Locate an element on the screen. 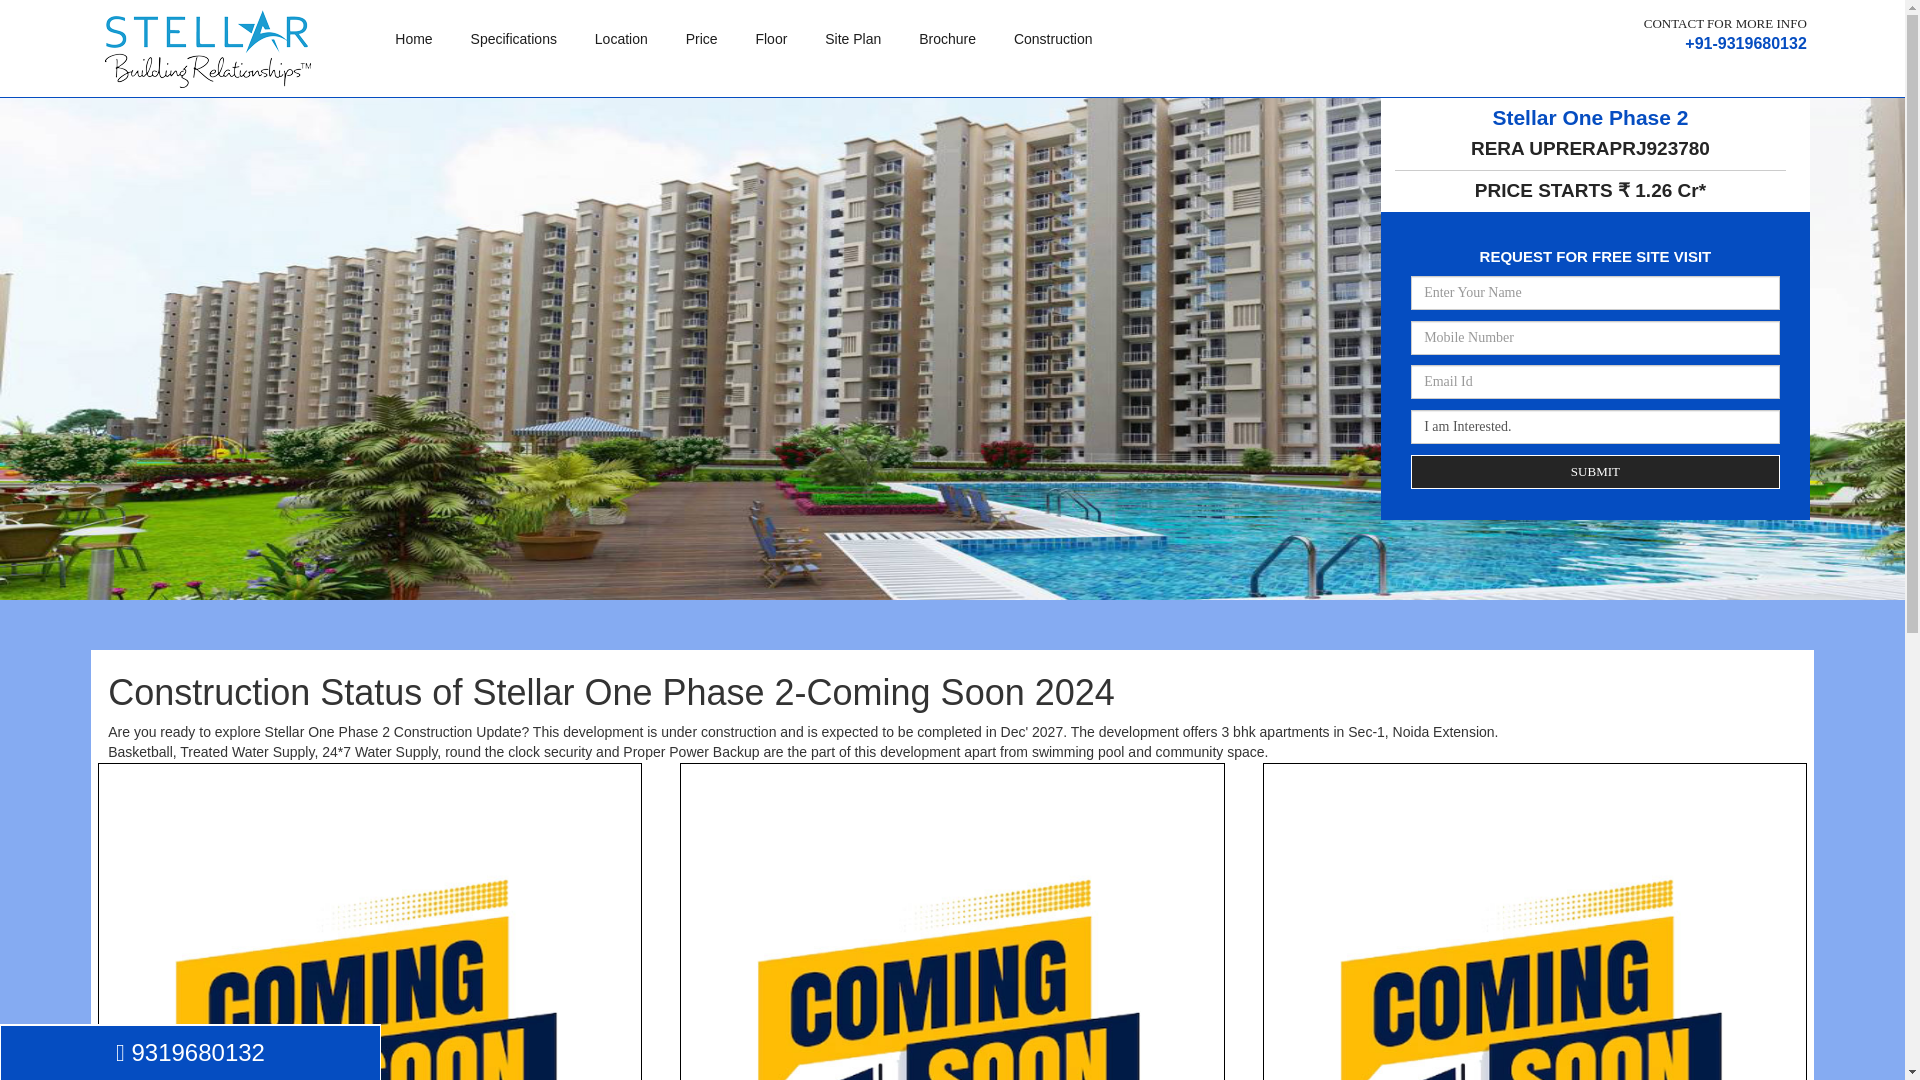 This screenshot has width=1920, height=1080. Stellar One Phase 2 Construction is located at coordinates (952, 921).